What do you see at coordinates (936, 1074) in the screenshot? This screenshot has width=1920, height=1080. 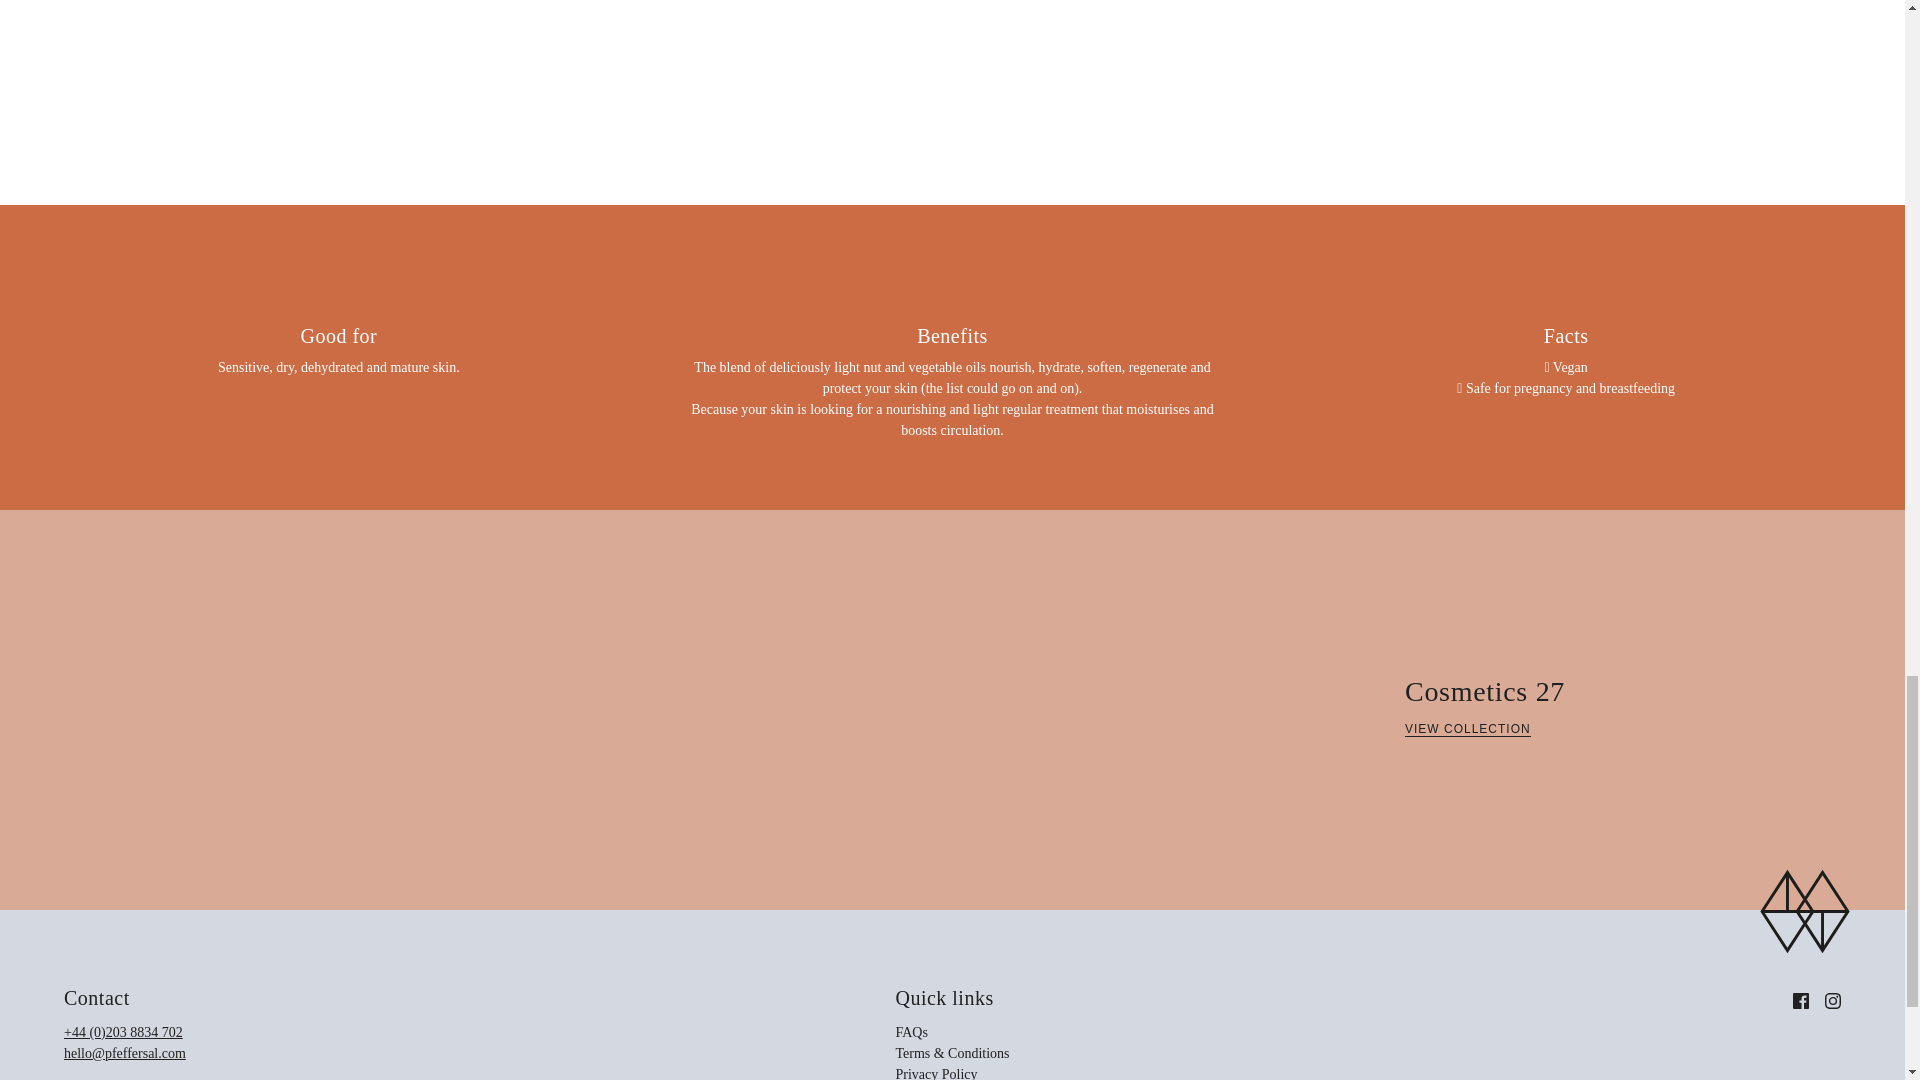 I see `FAQs` at bounding box center [936, 1074].